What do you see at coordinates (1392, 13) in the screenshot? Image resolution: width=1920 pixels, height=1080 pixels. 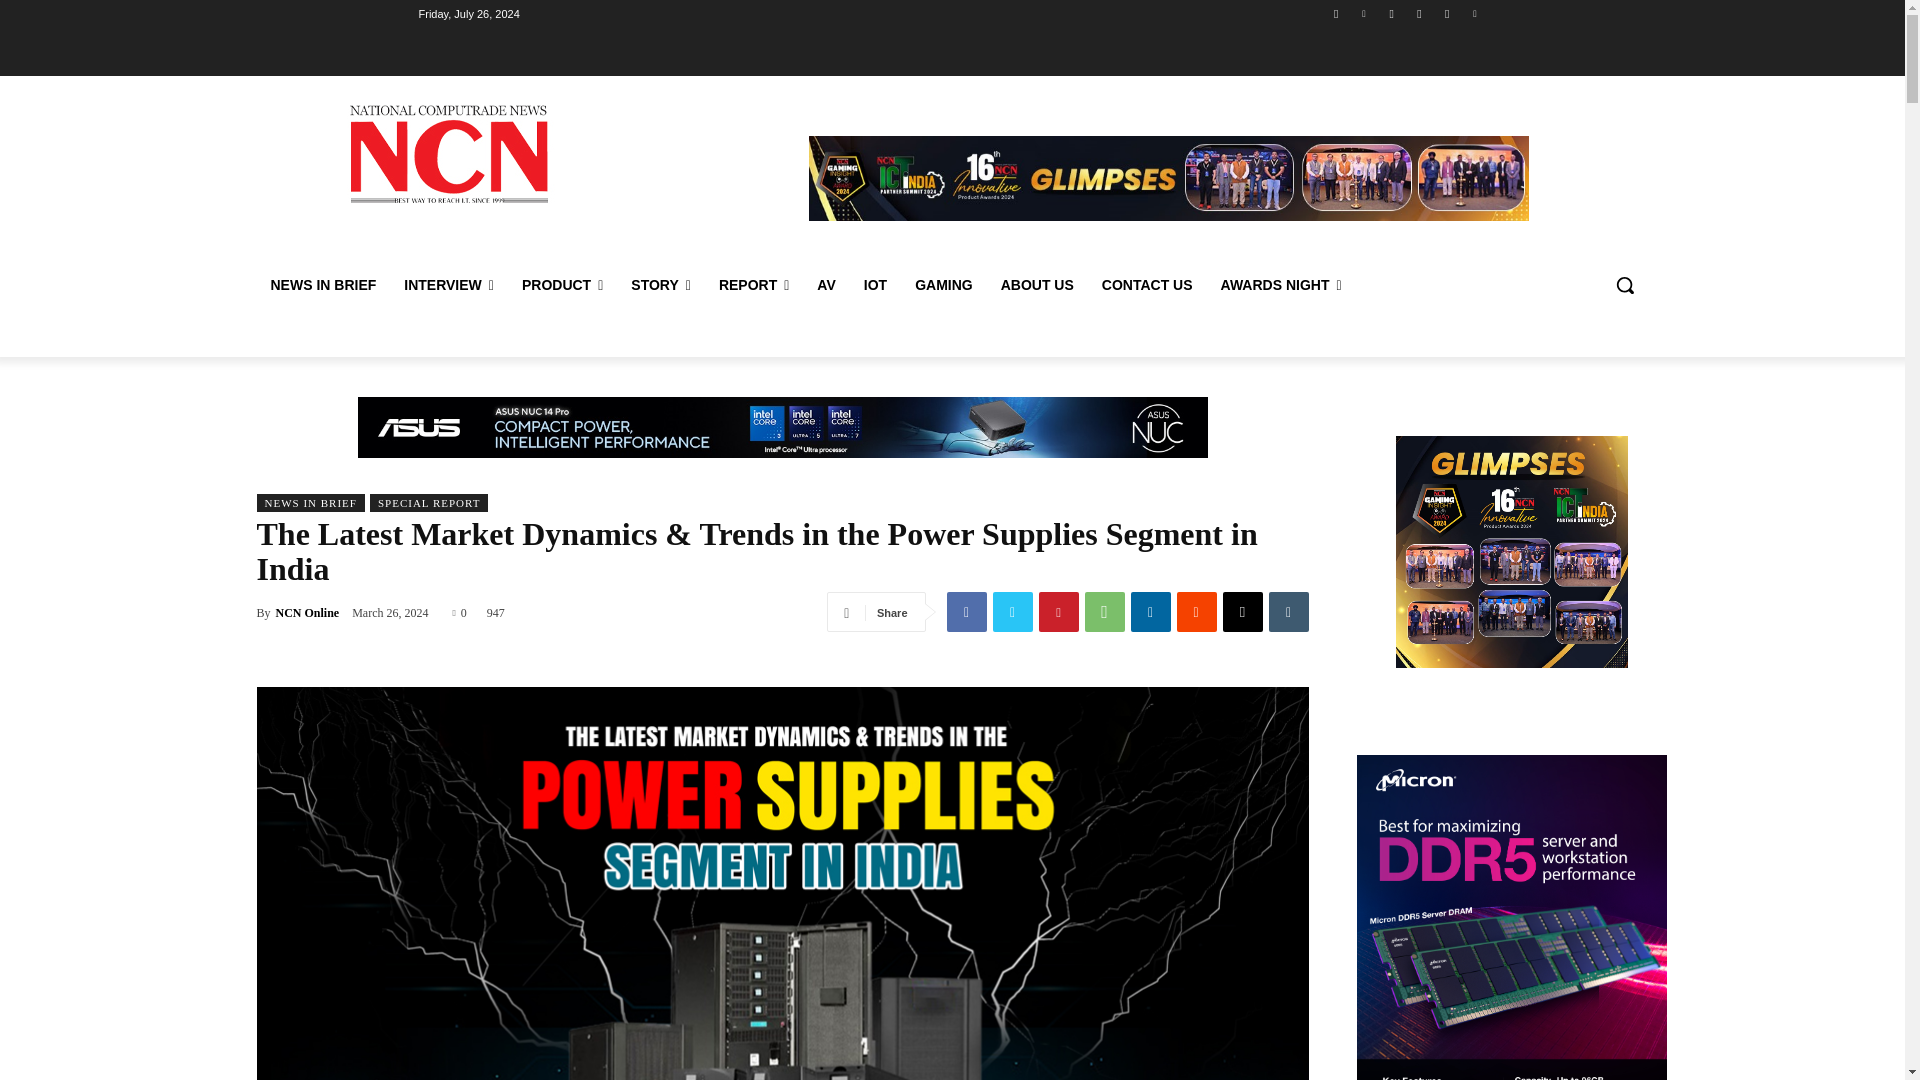 I see `Twitter` at bounding box center [1392, 13].